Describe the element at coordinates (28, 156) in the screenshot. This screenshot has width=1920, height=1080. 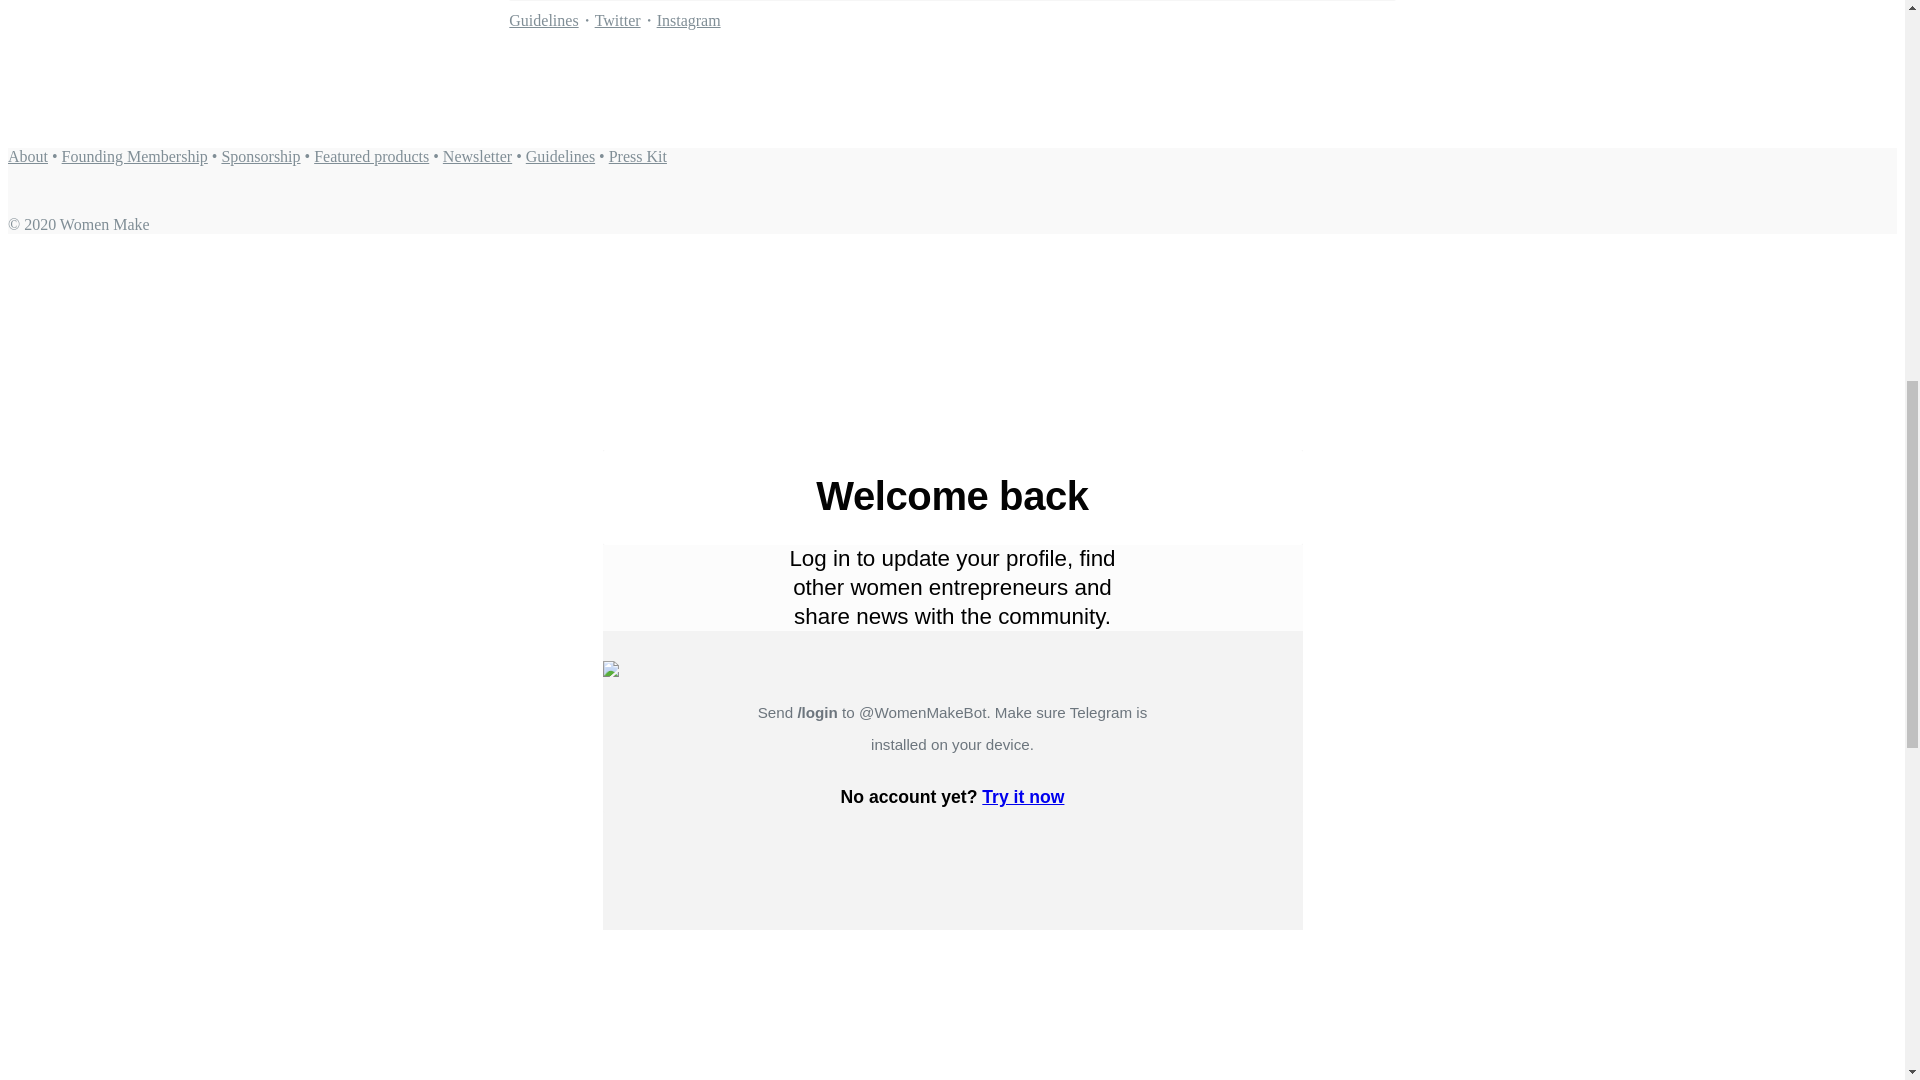
I see `About` at that location.